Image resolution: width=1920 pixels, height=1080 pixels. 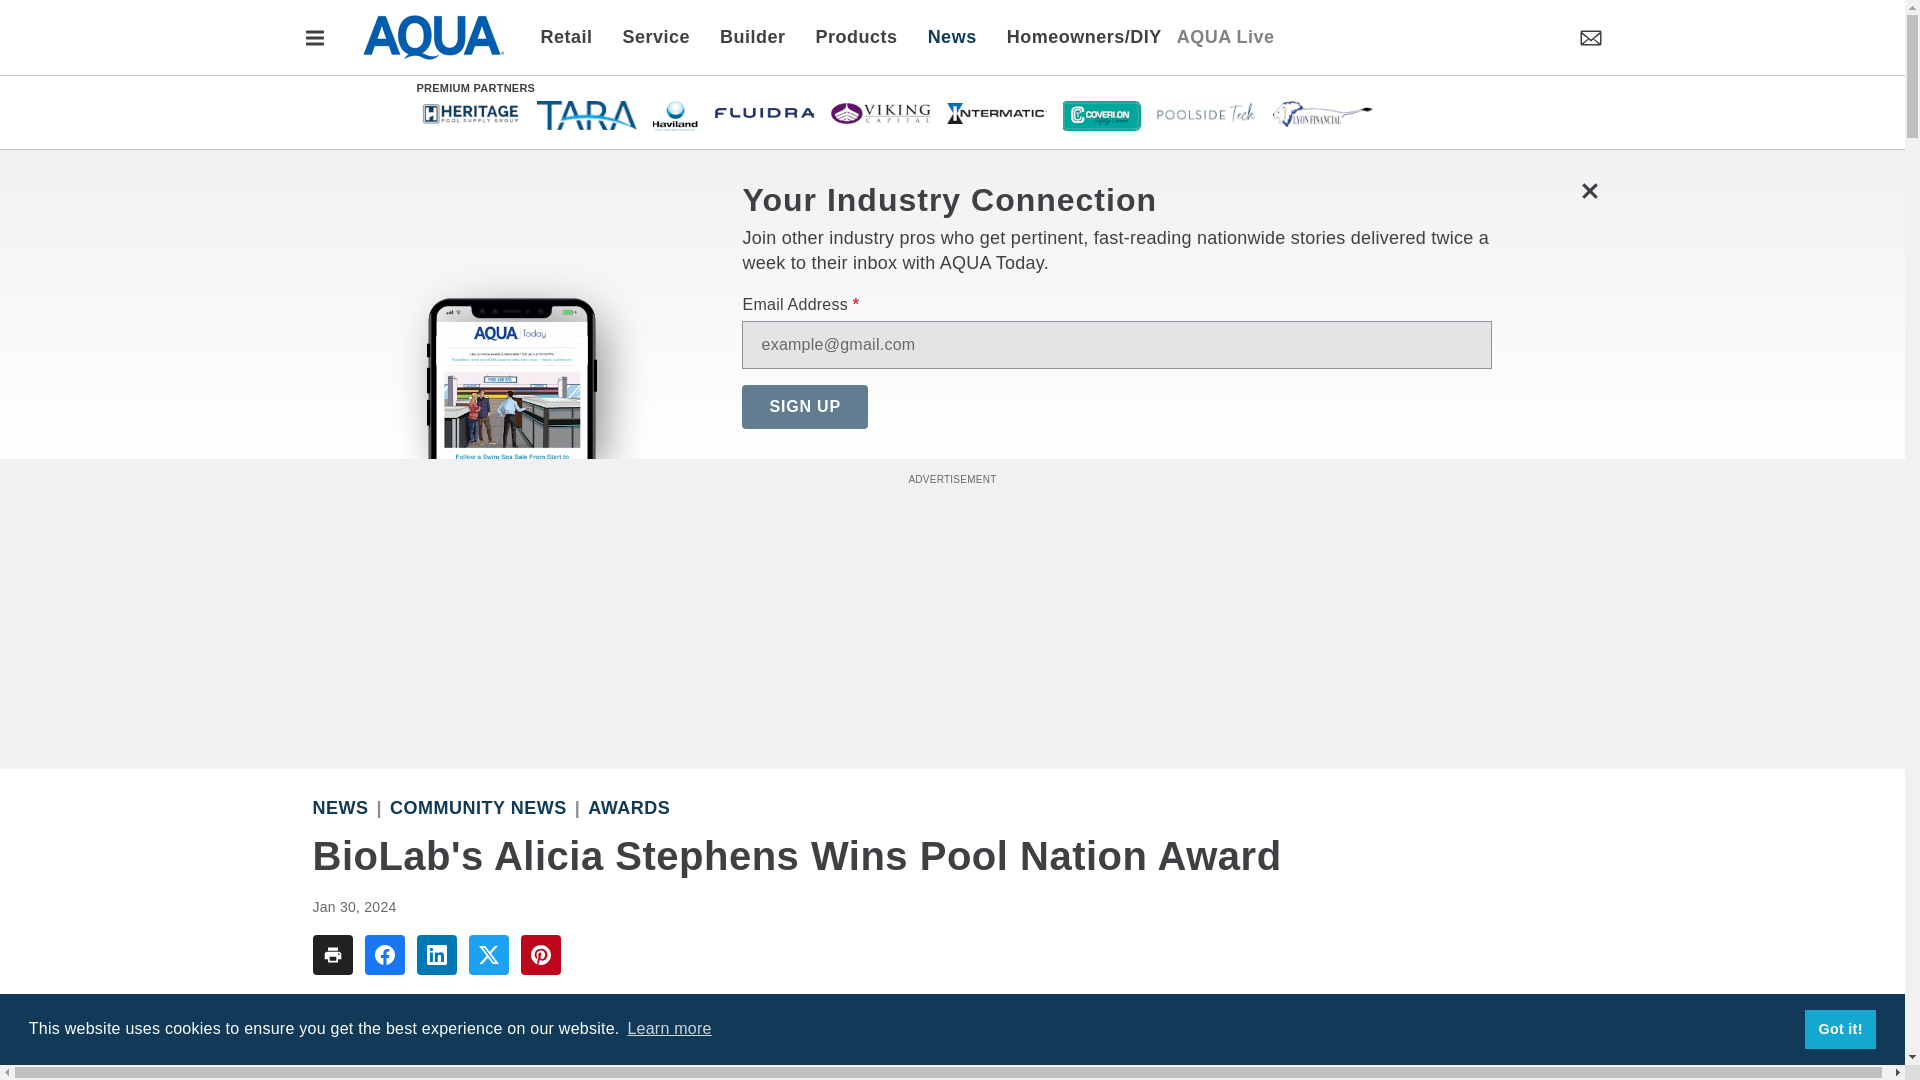 I want to click on Learn more, so click(x=669, y=1029).